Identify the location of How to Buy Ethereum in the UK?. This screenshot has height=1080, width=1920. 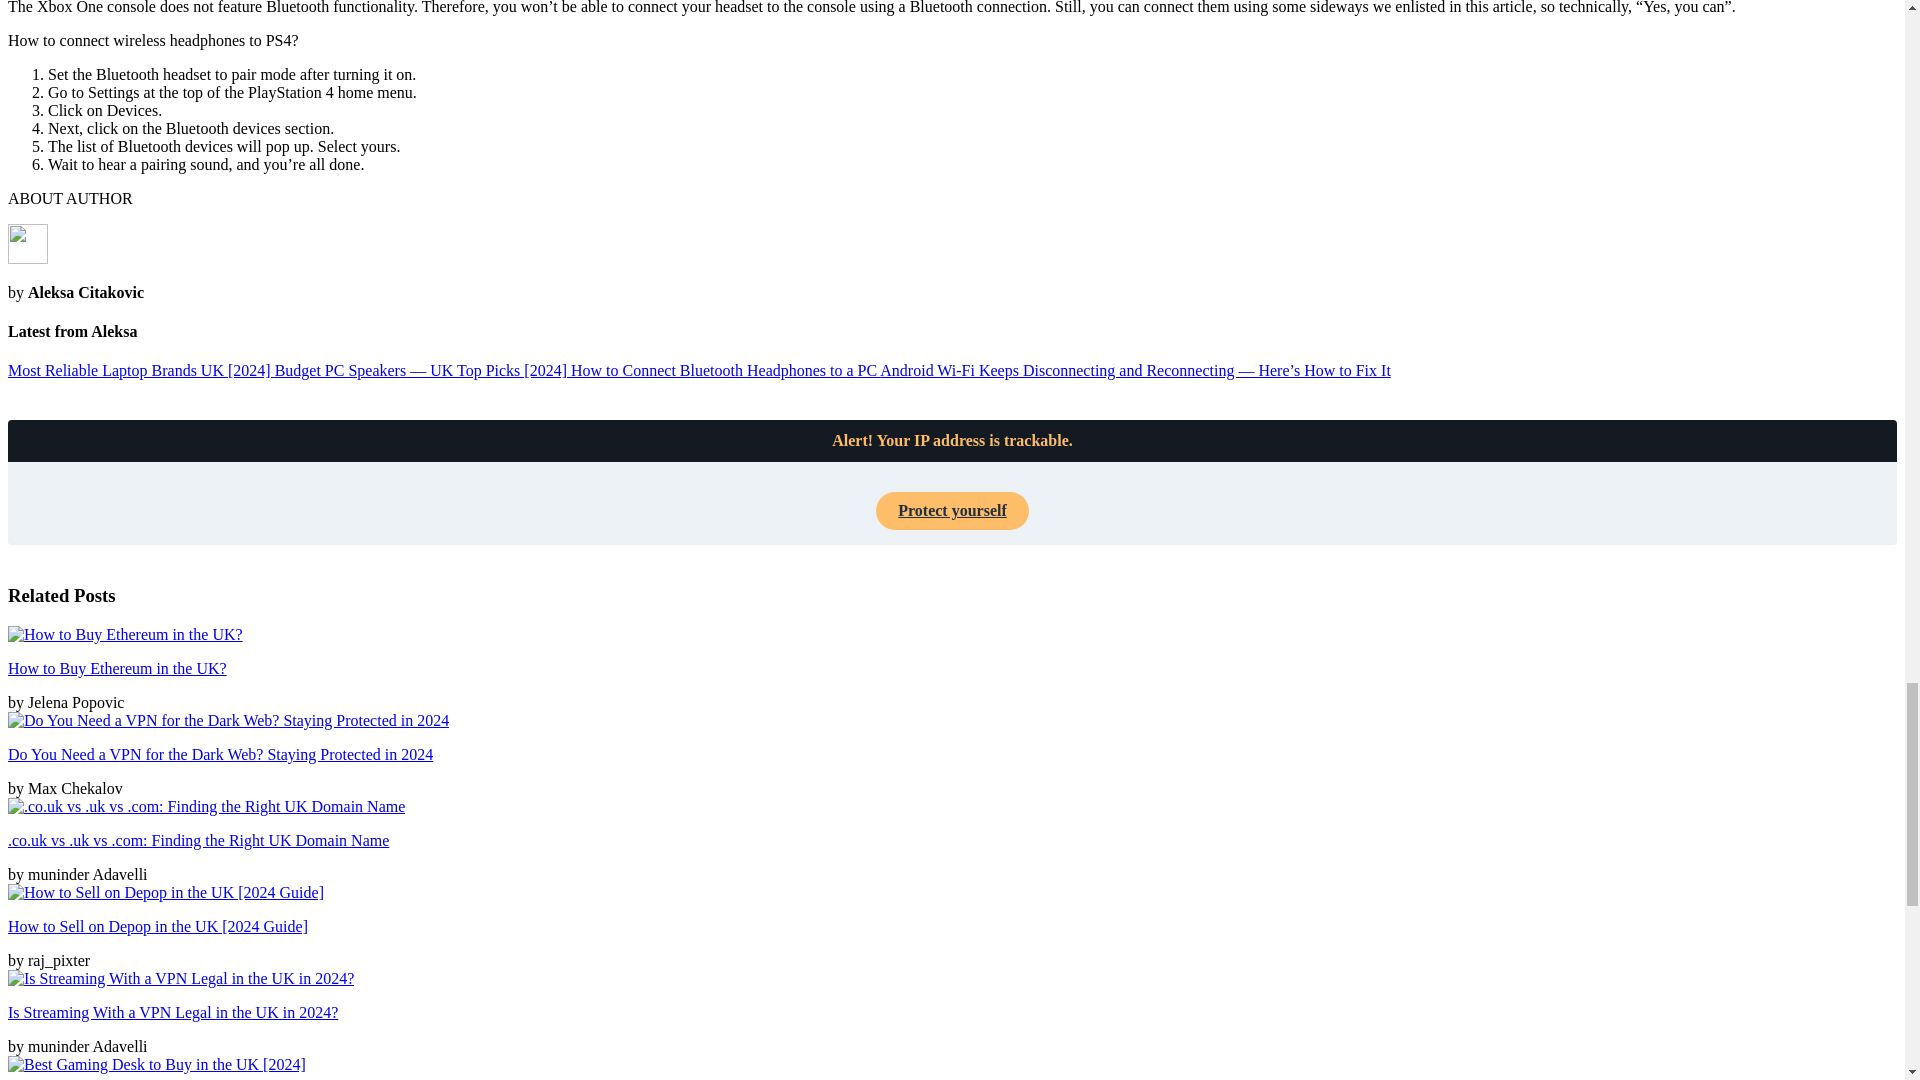
(116, 668).